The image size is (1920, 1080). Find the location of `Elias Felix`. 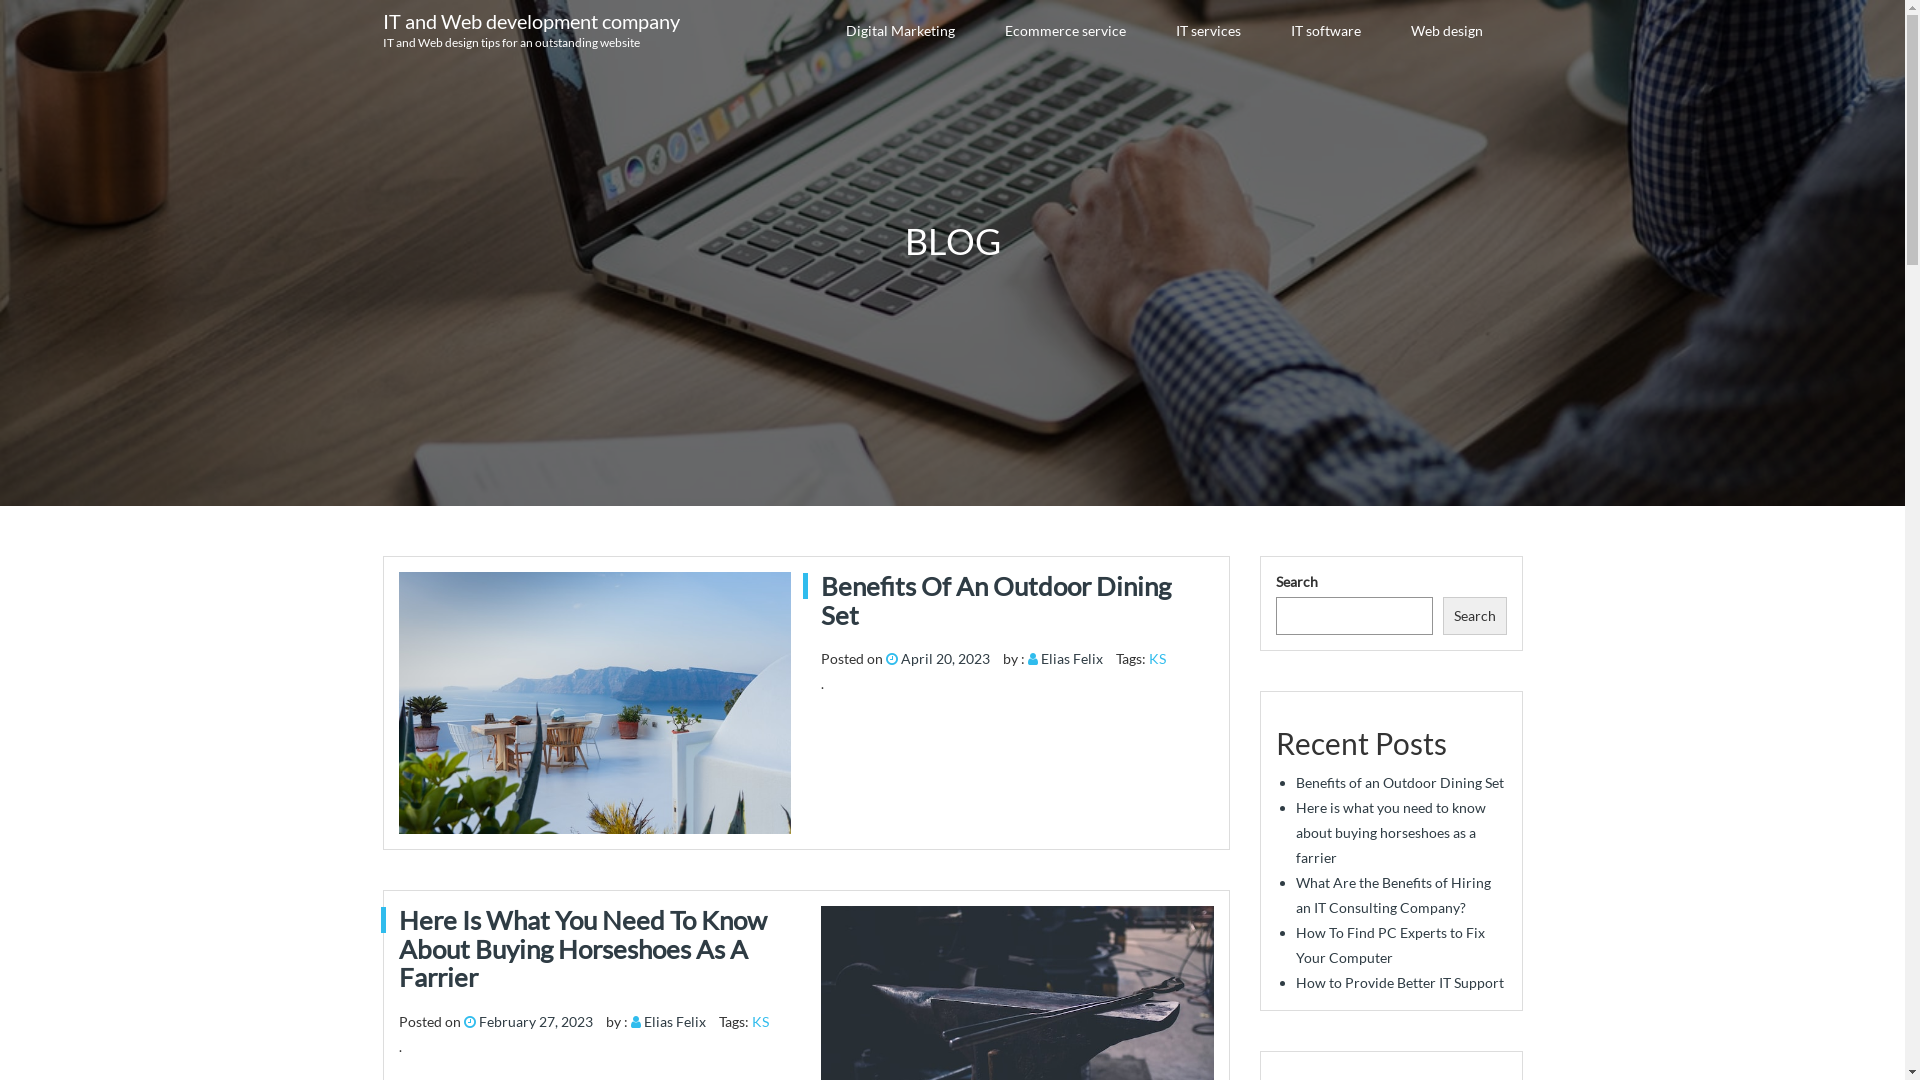

Elias Felix is located at coordinates (1072, 658).